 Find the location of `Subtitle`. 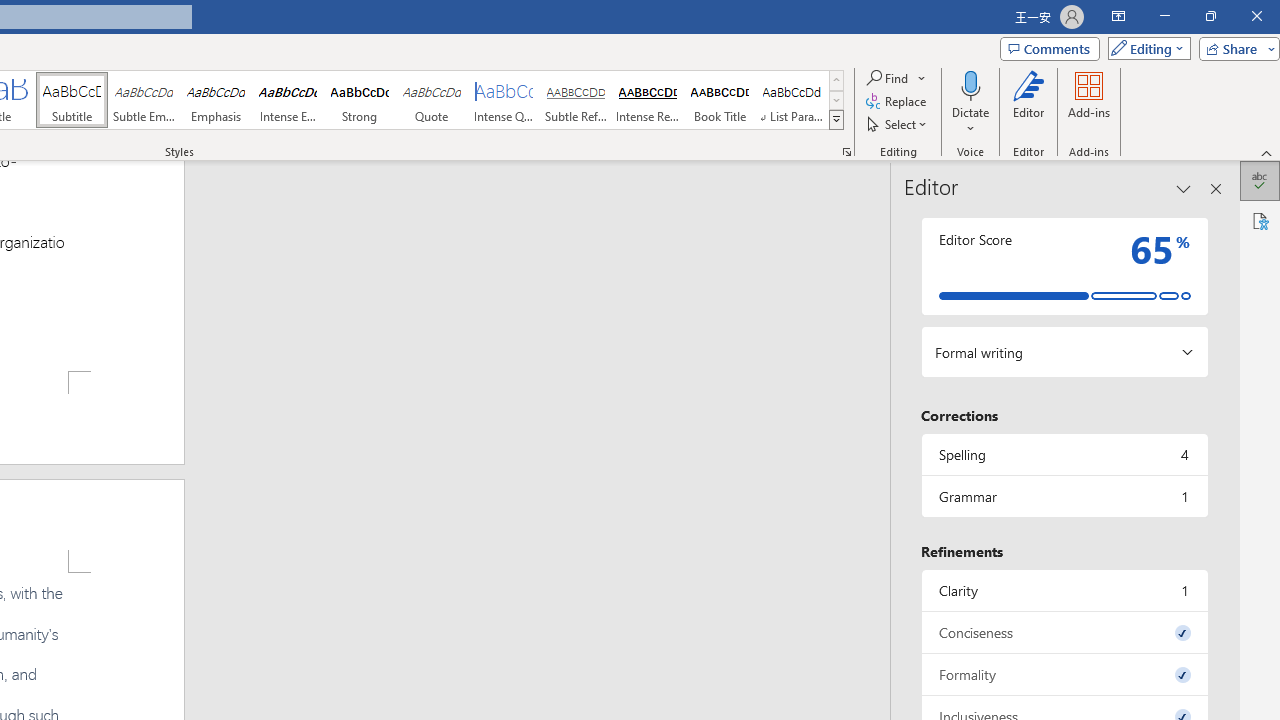

Subtitle is located at coordinates (71, 100).